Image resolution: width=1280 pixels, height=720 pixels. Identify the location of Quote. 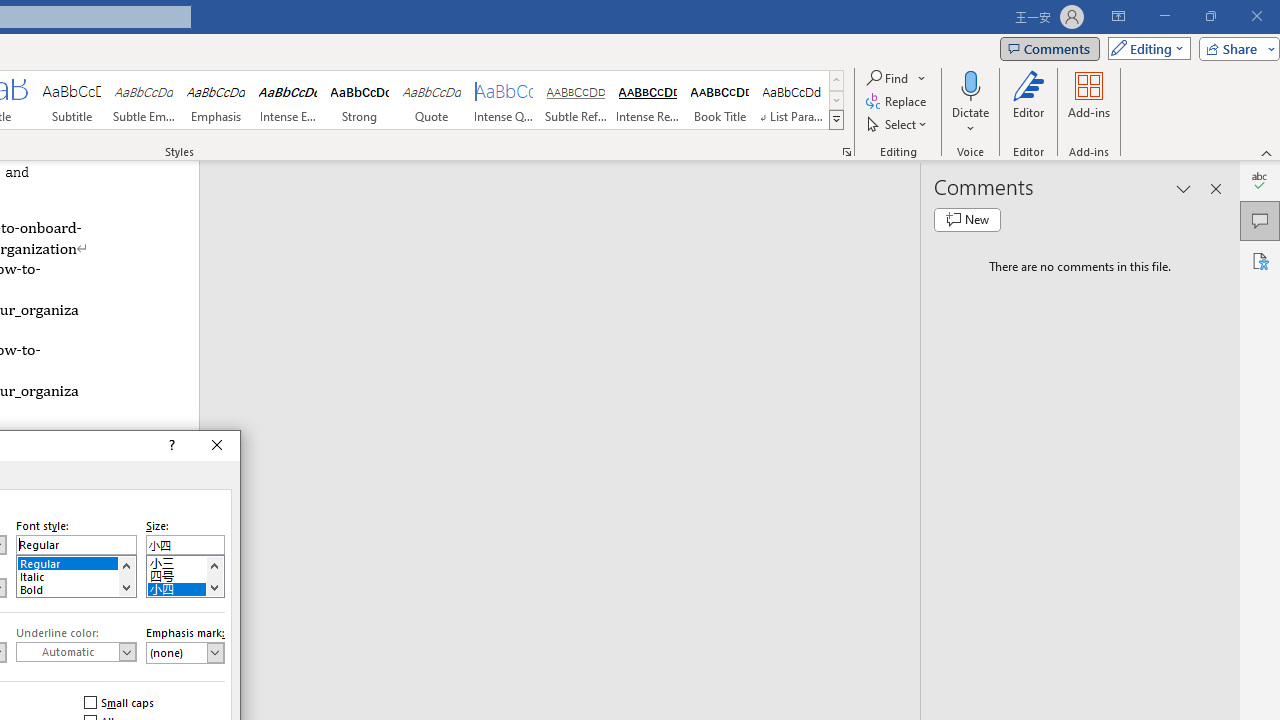
(432, 100).